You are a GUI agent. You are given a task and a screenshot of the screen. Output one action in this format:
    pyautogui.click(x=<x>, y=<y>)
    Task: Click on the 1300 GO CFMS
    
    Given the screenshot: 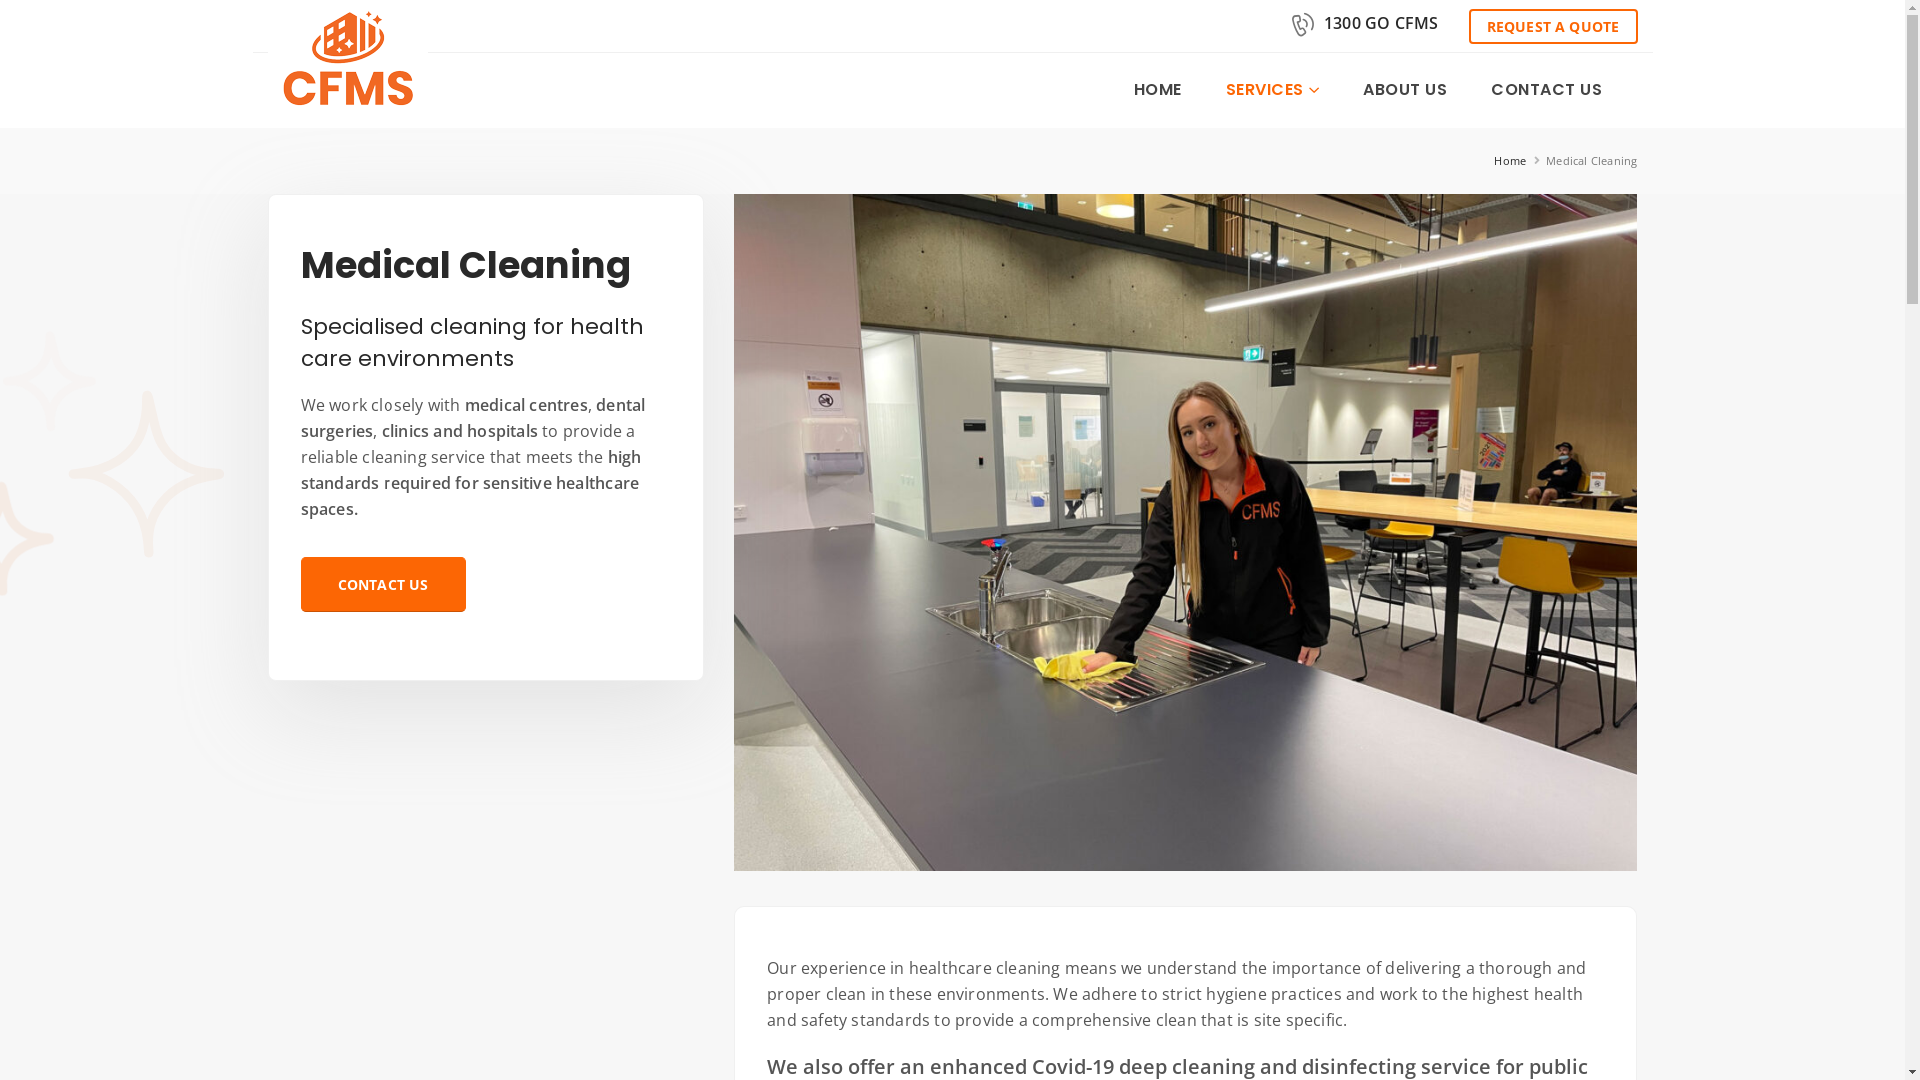 What is the action you would take?
    pyautogui.click(x=1368, y=26)
    